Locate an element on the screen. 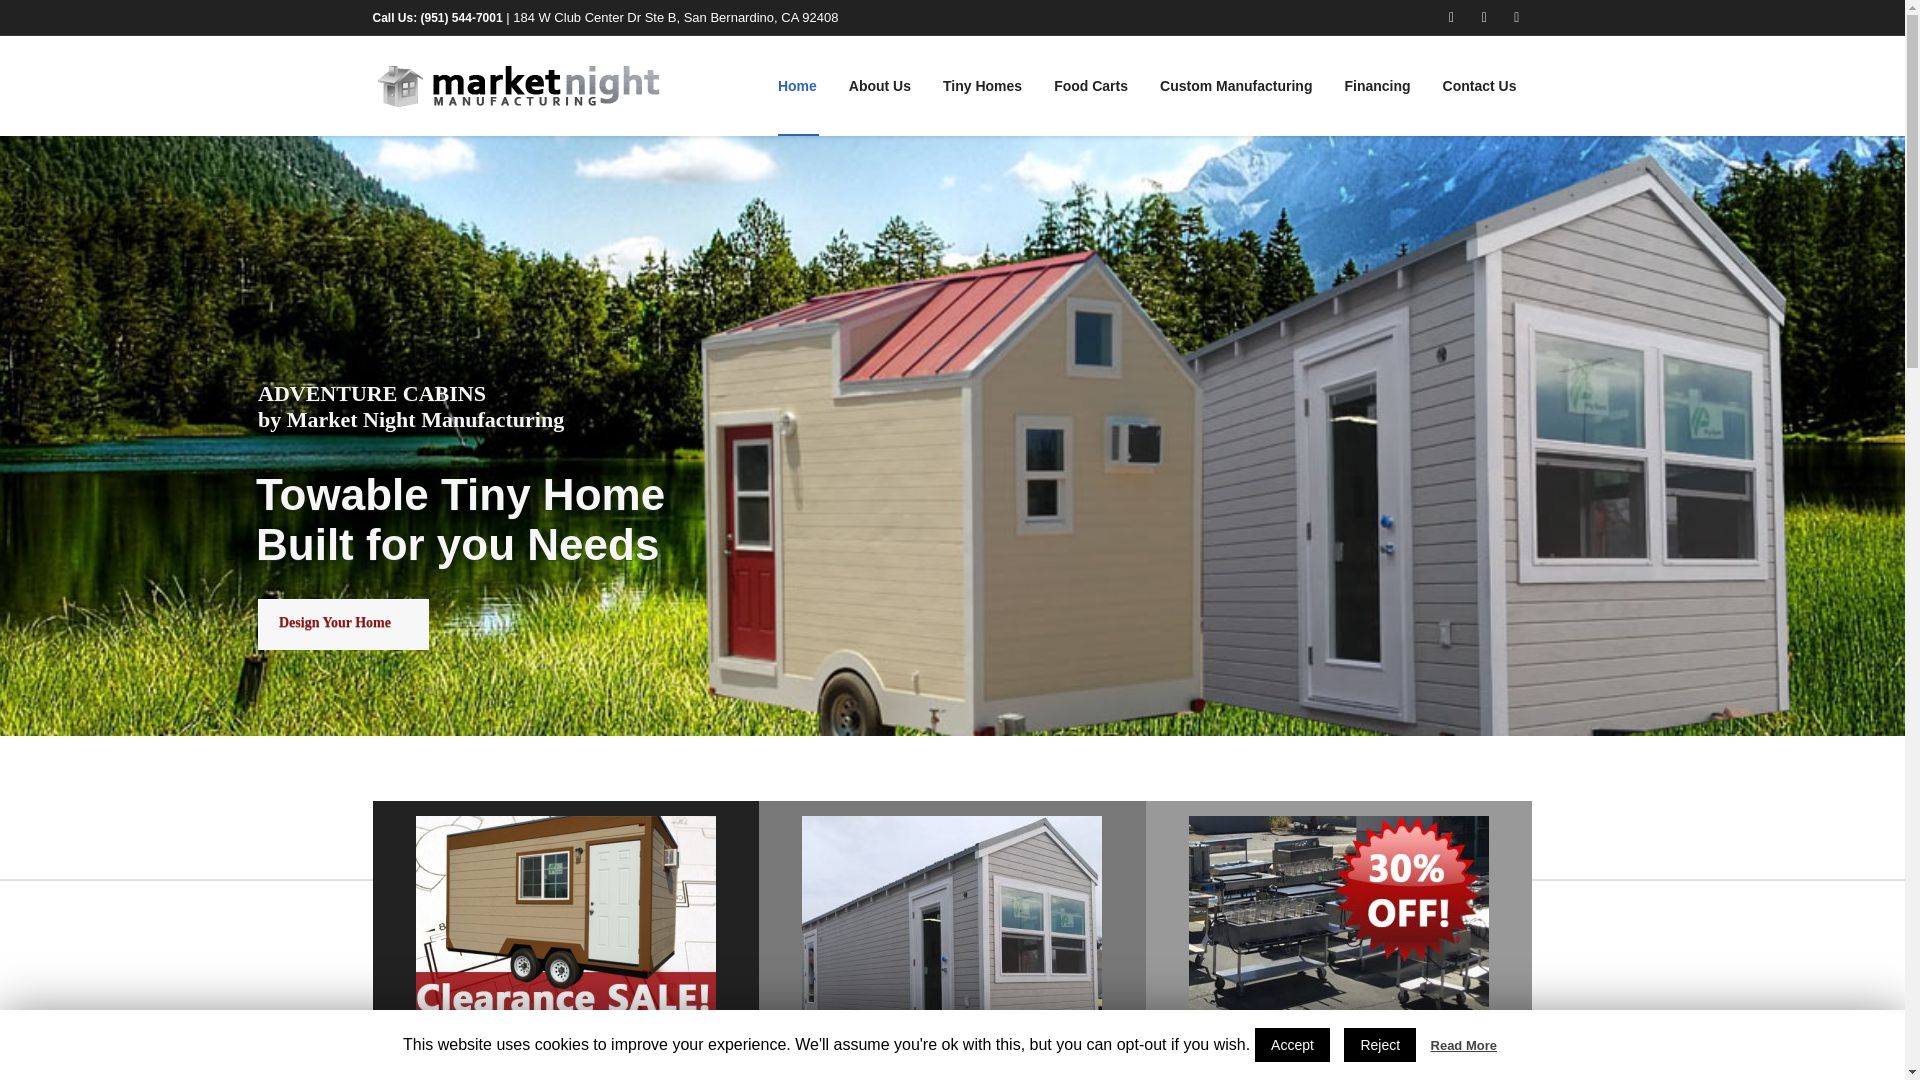 This screenshot has height=1080, width=1920. Instagram is located at coordinates (1484, 18).